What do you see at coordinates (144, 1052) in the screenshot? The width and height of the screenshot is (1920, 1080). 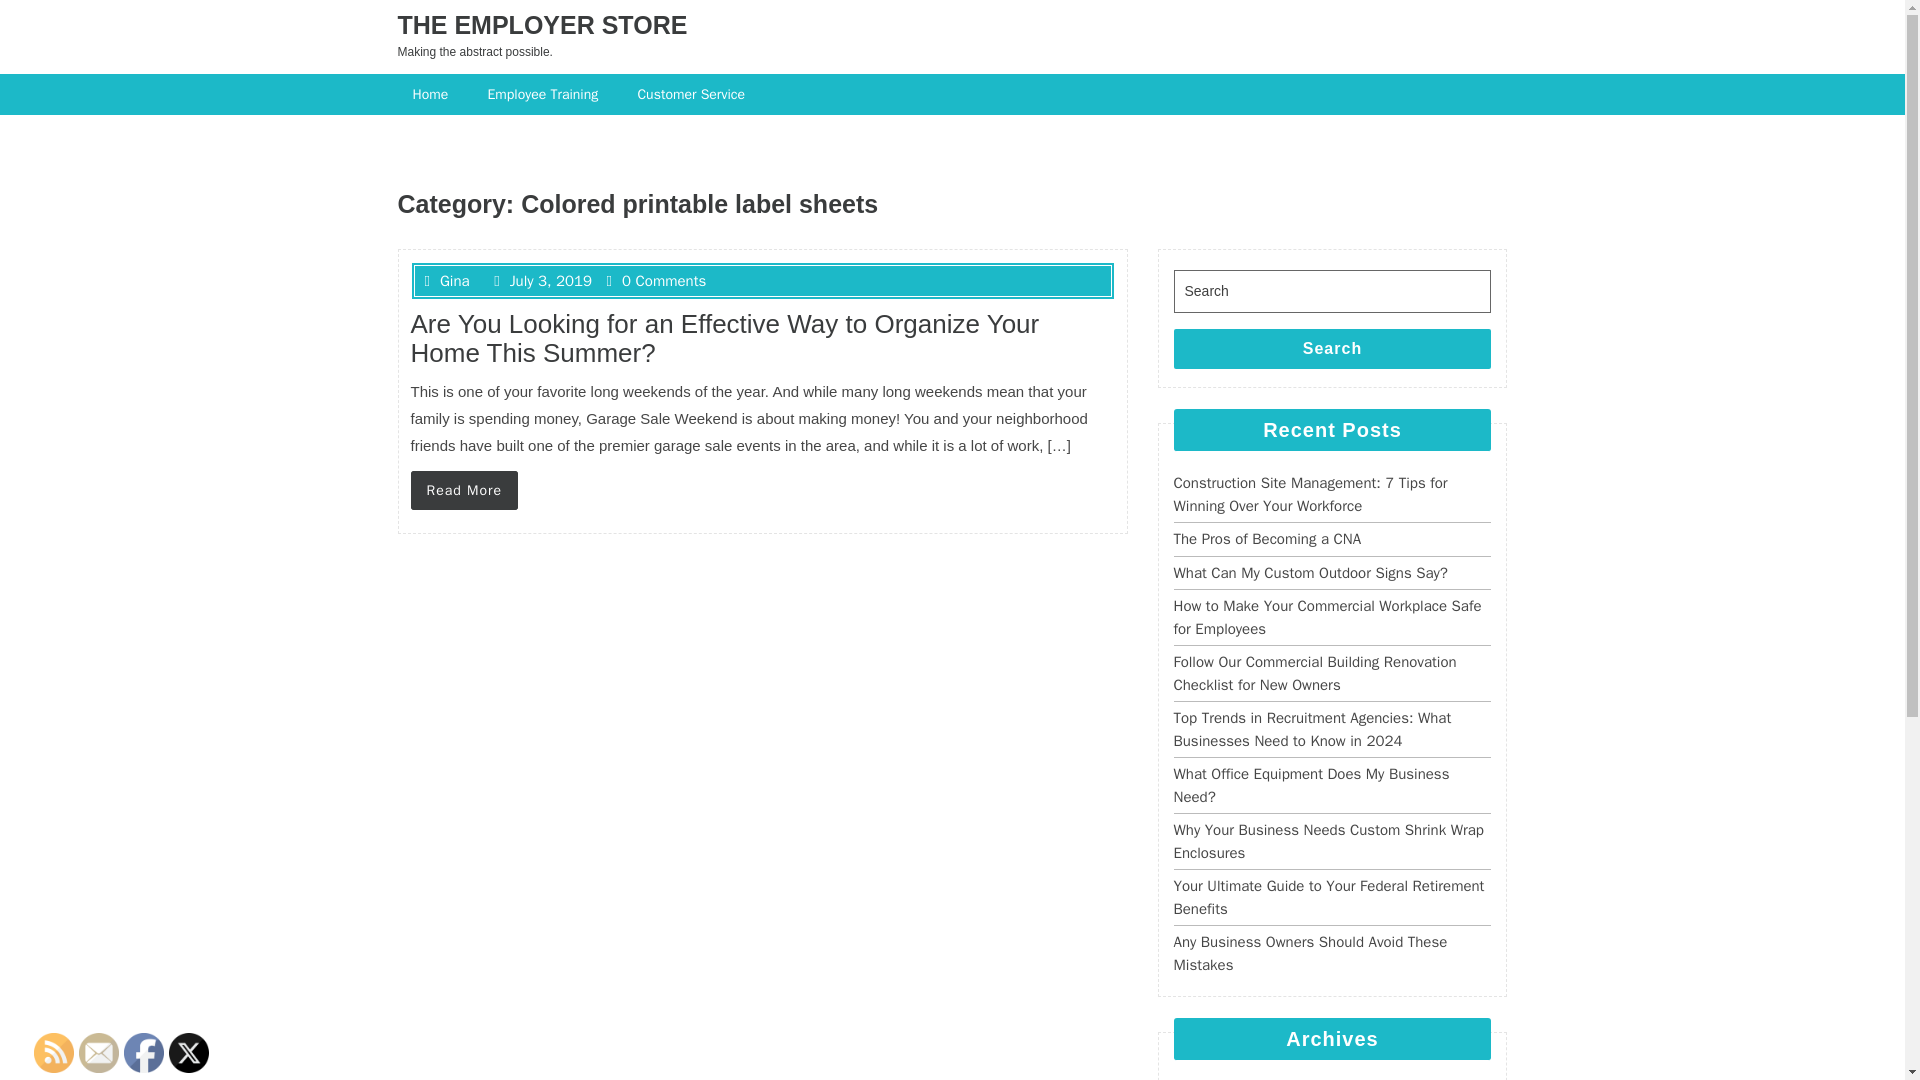 I see `Facebook` at bounding box center [144, 1052].